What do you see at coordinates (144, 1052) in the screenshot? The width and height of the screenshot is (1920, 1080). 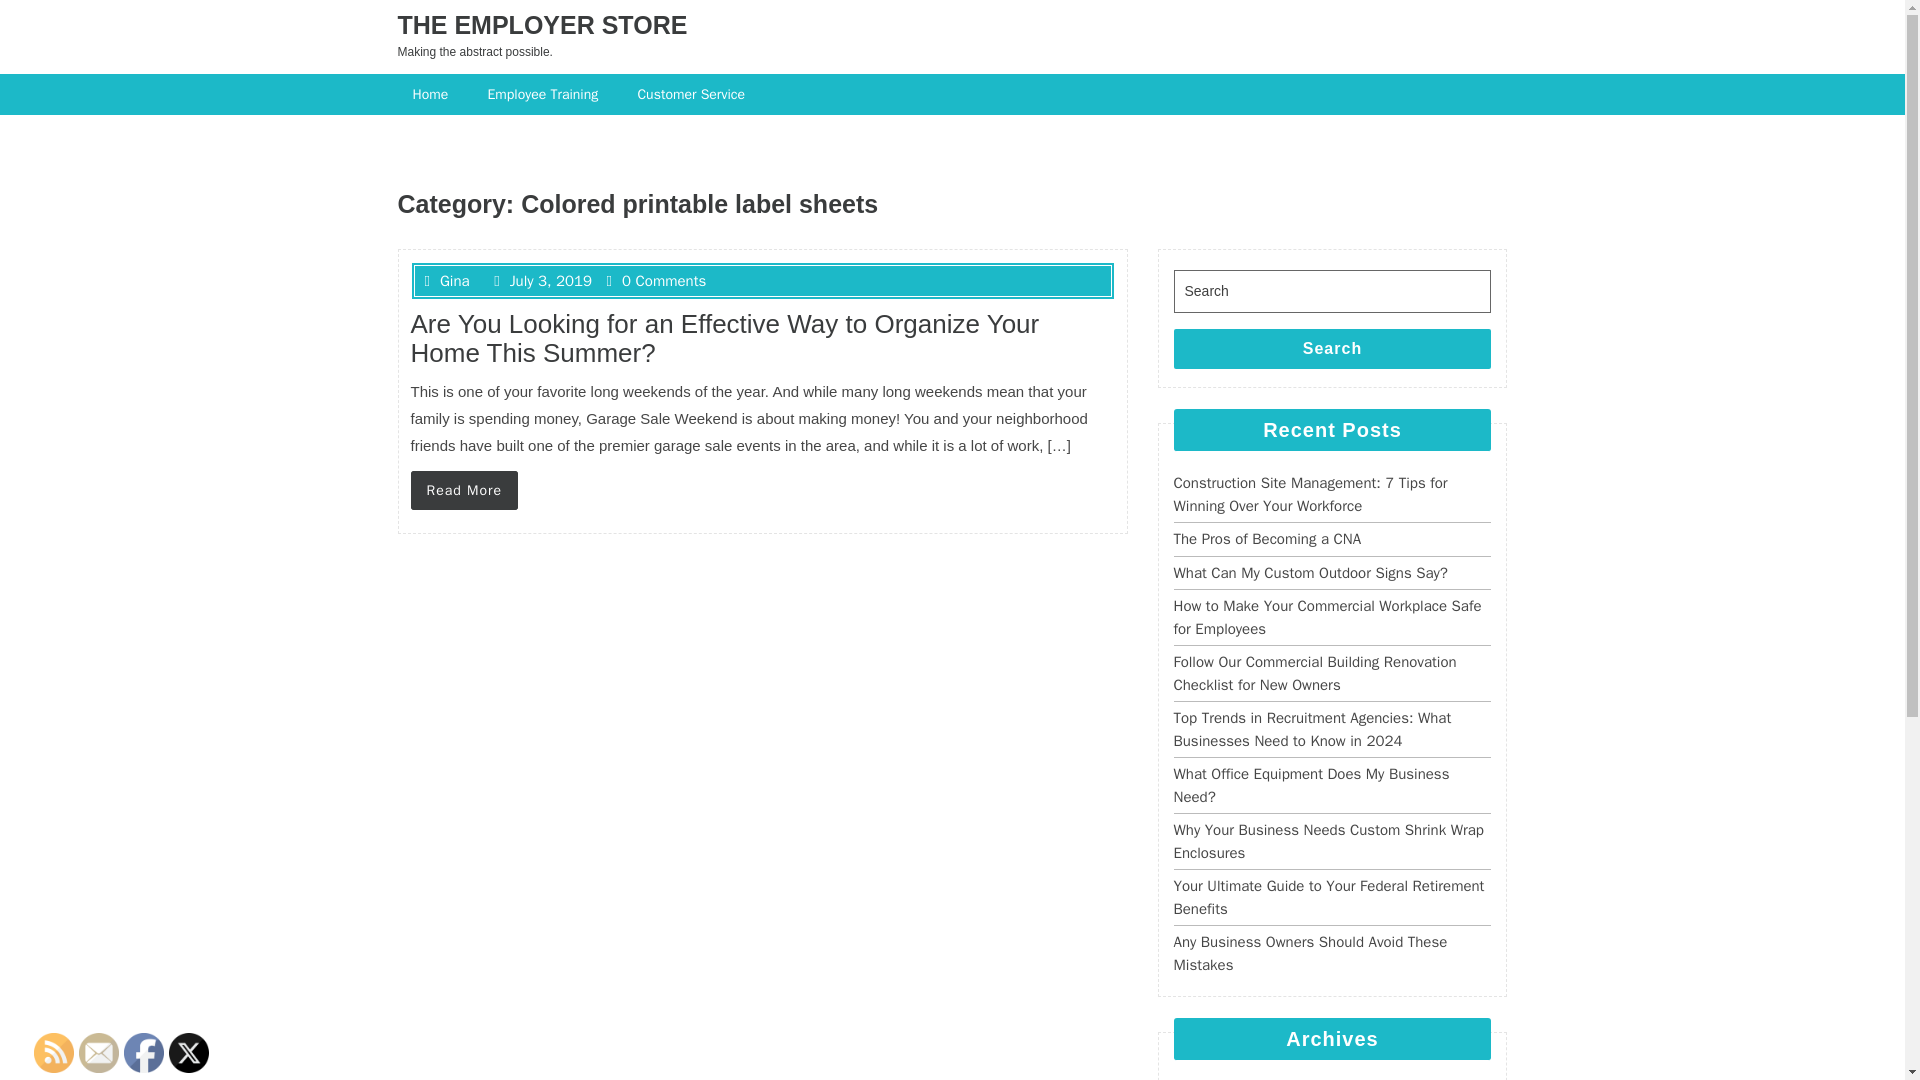 I see `Facebook` at bounding box center [144, 1052].